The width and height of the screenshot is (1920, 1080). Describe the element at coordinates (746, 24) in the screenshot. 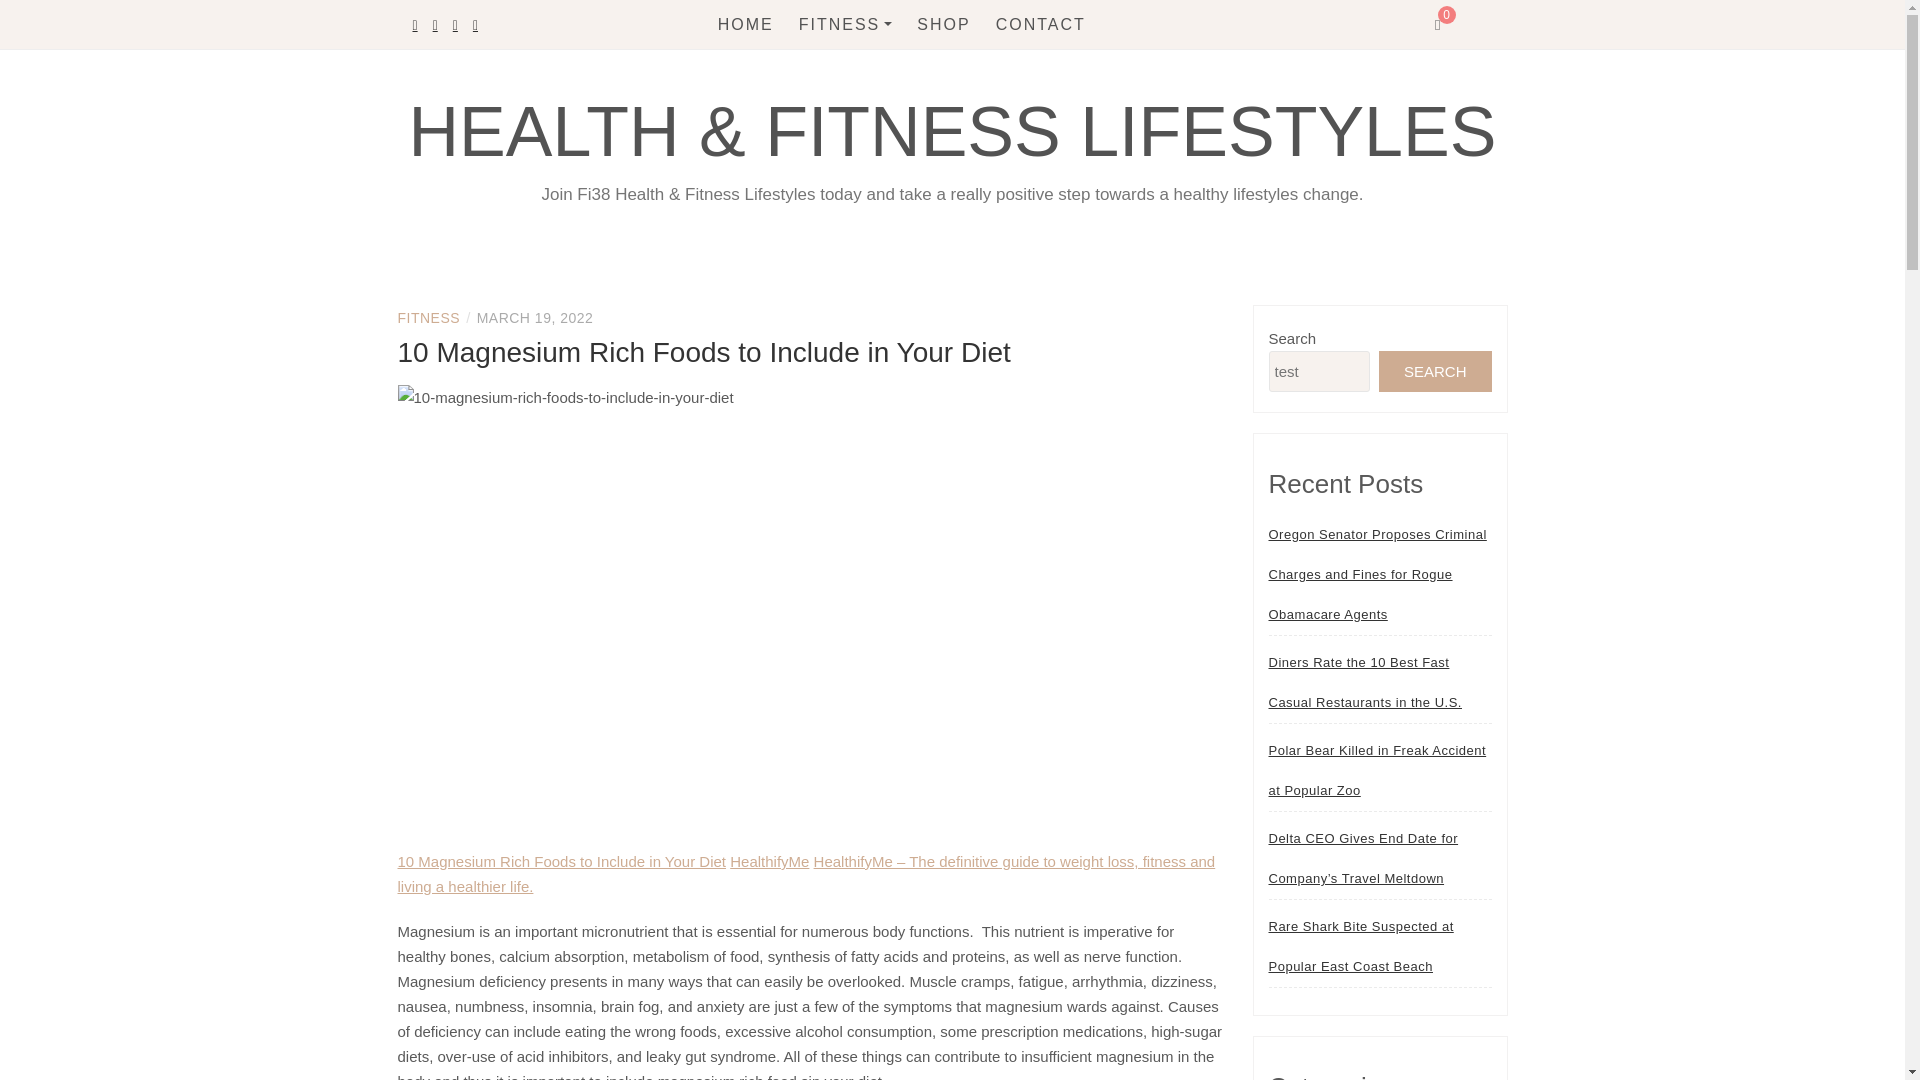

I see `HOME` at that location.